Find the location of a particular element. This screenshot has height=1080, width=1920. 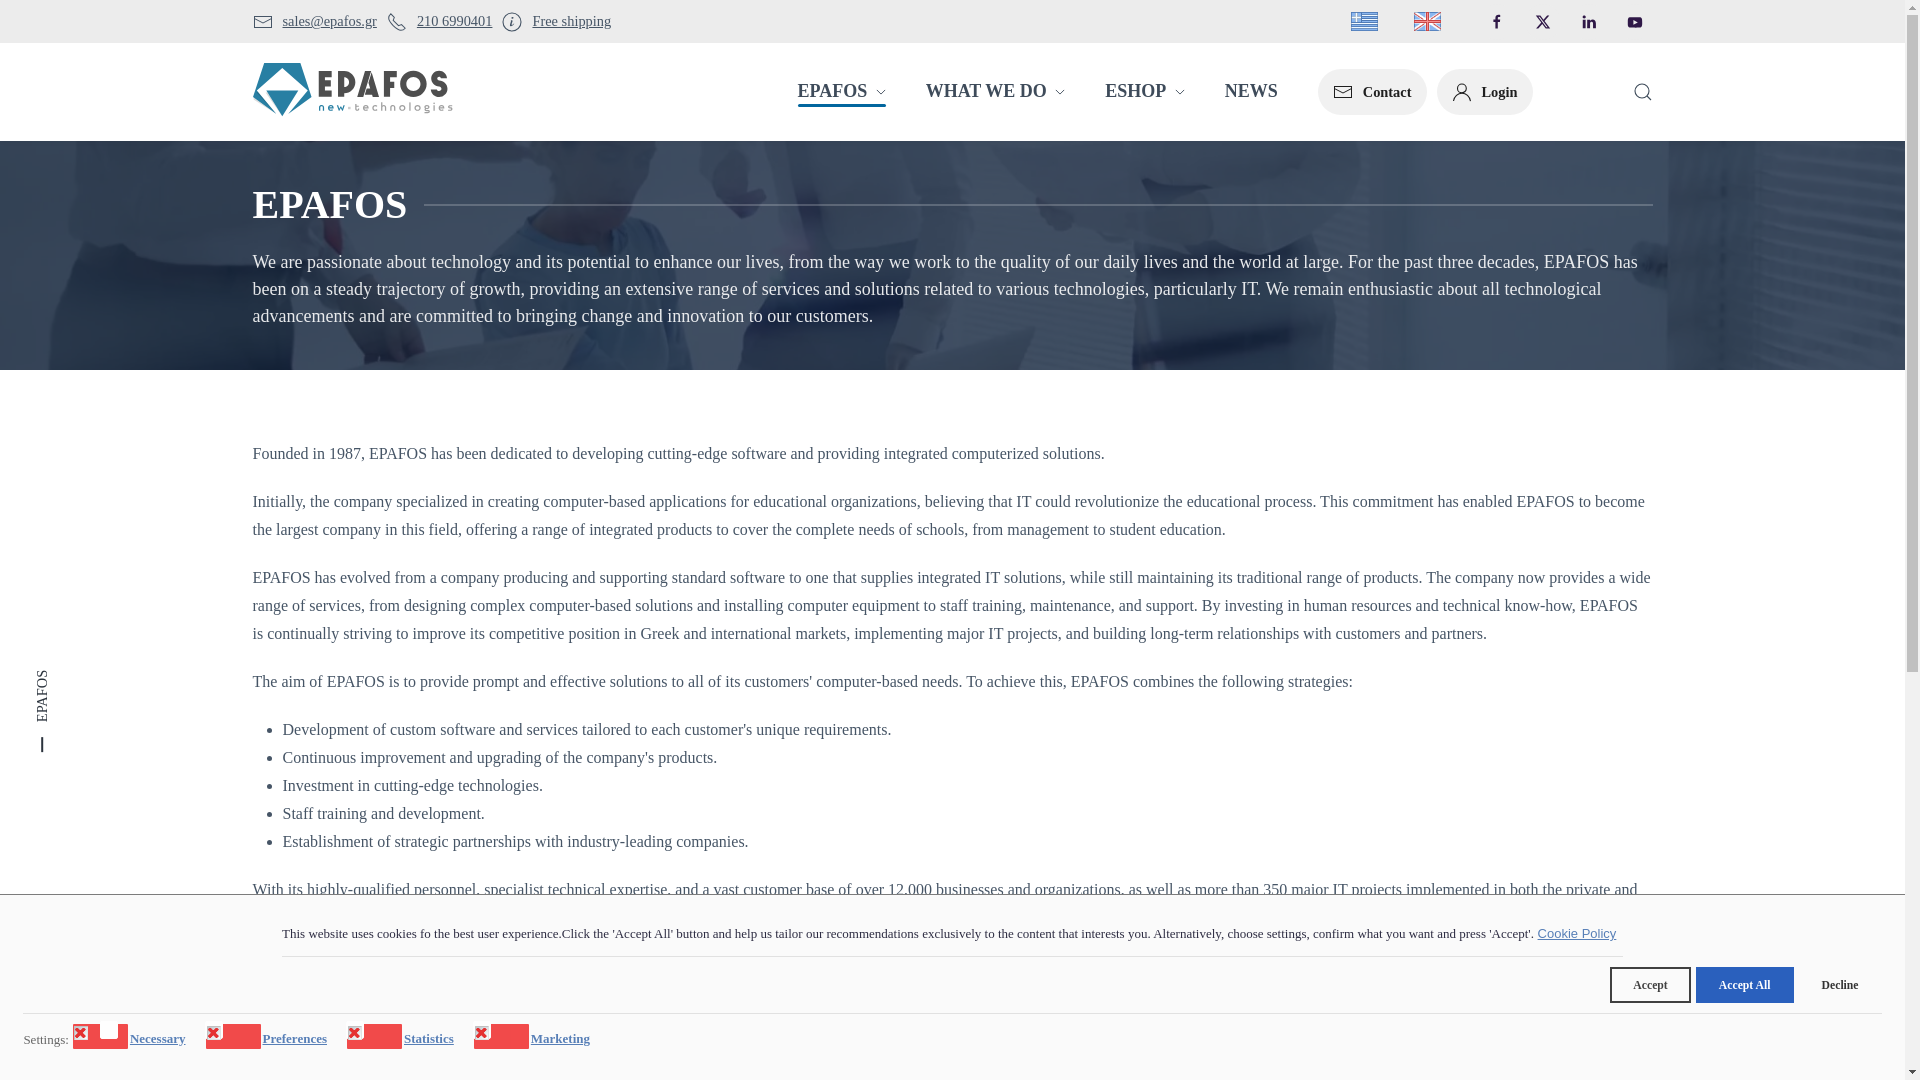

EPAFOS is located at coordinates (951, 204).